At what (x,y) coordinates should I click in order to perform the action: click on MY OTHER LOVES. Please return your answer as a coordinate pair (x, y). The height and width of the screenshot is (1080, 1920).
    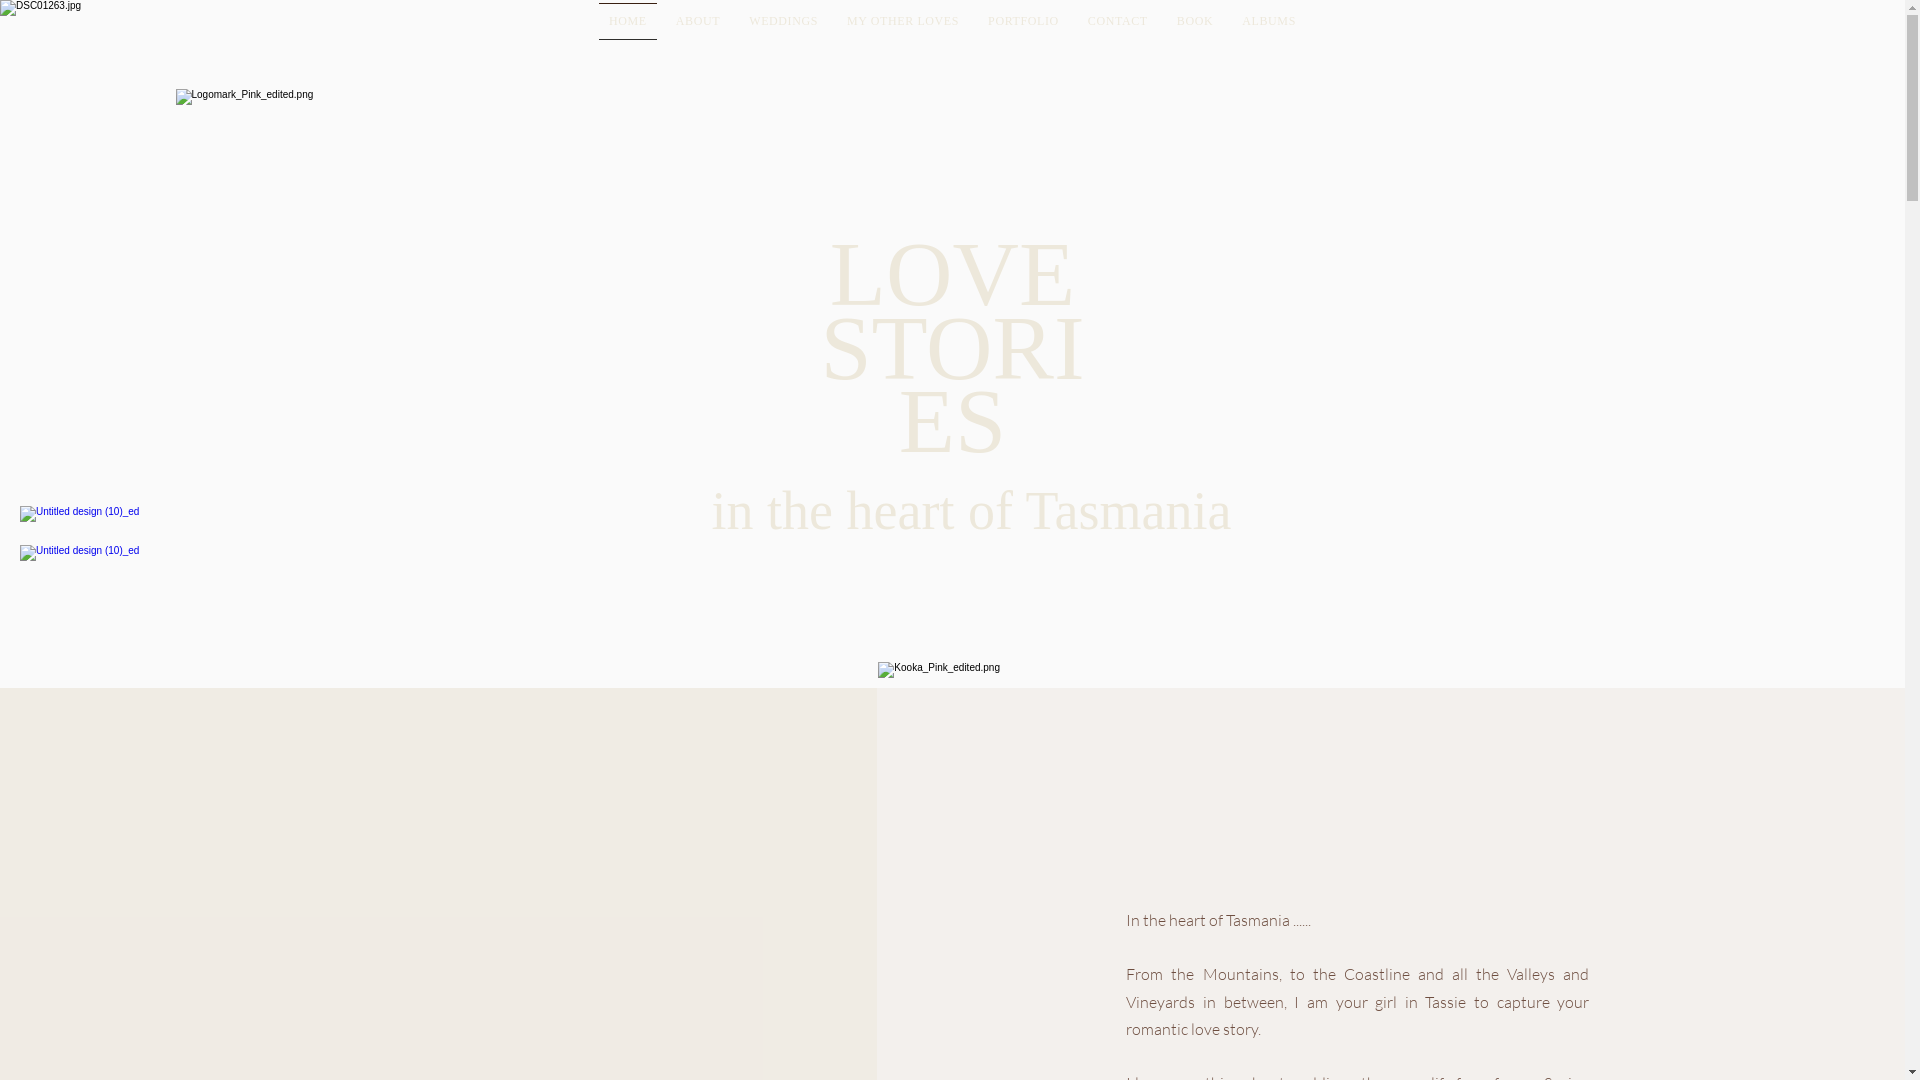
    Looking at the image, I should click on (904, 22).